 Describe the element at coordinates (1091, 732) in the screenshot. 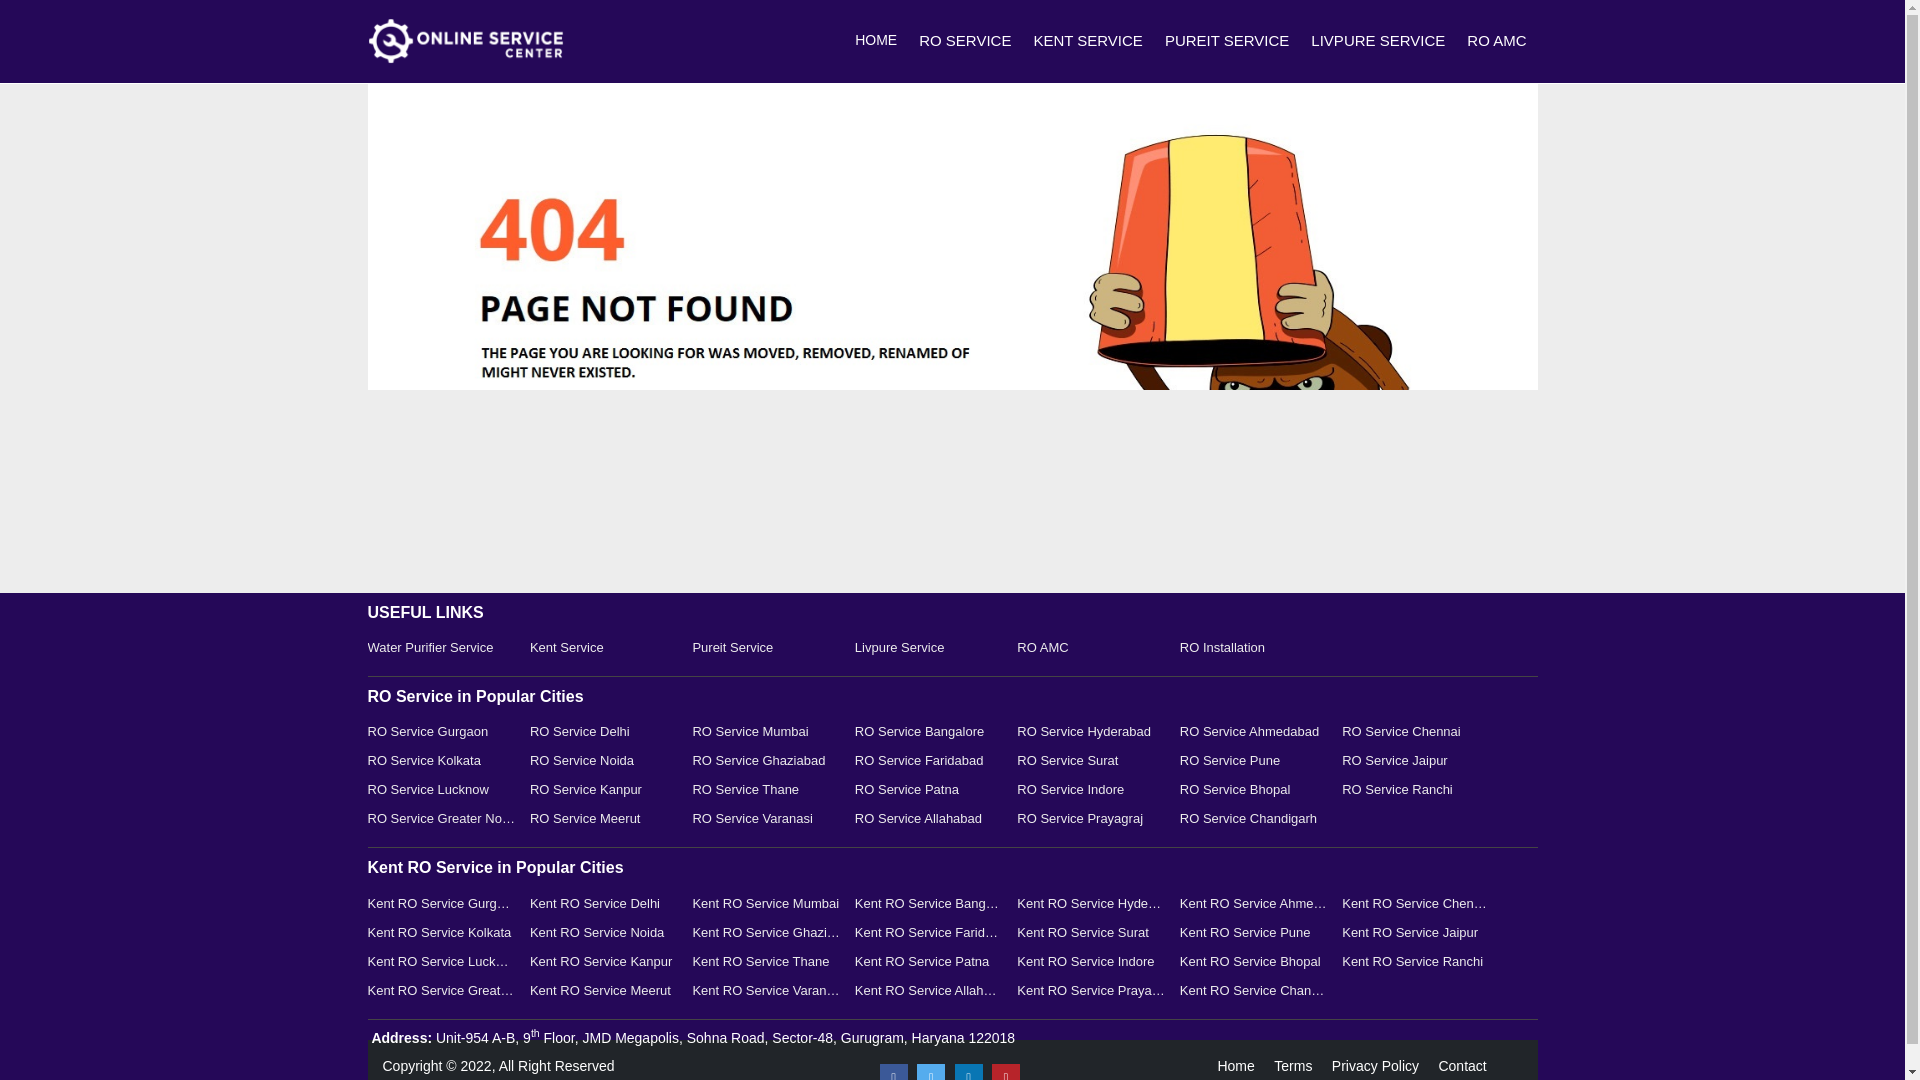

I see `RO Service Hyderabad` at that location.